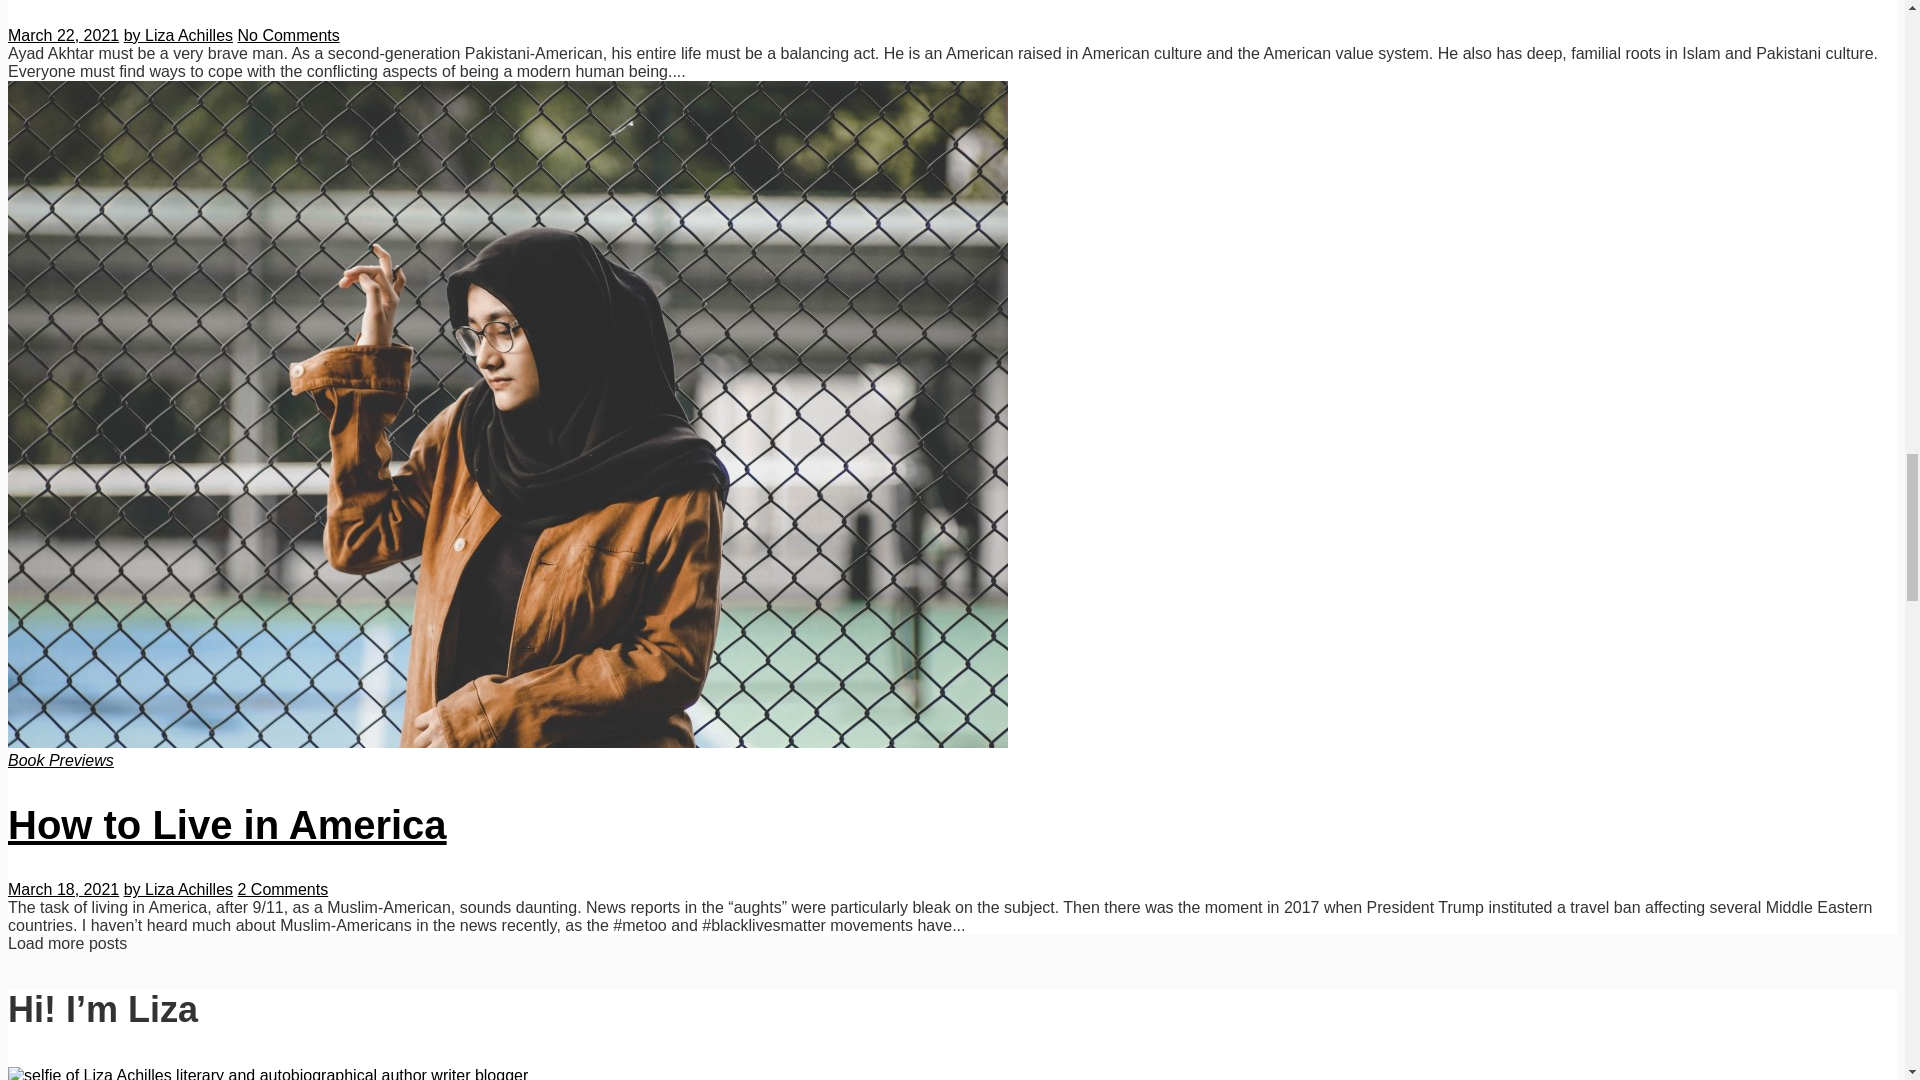  I want to click on Permanent, so click(227, 824).